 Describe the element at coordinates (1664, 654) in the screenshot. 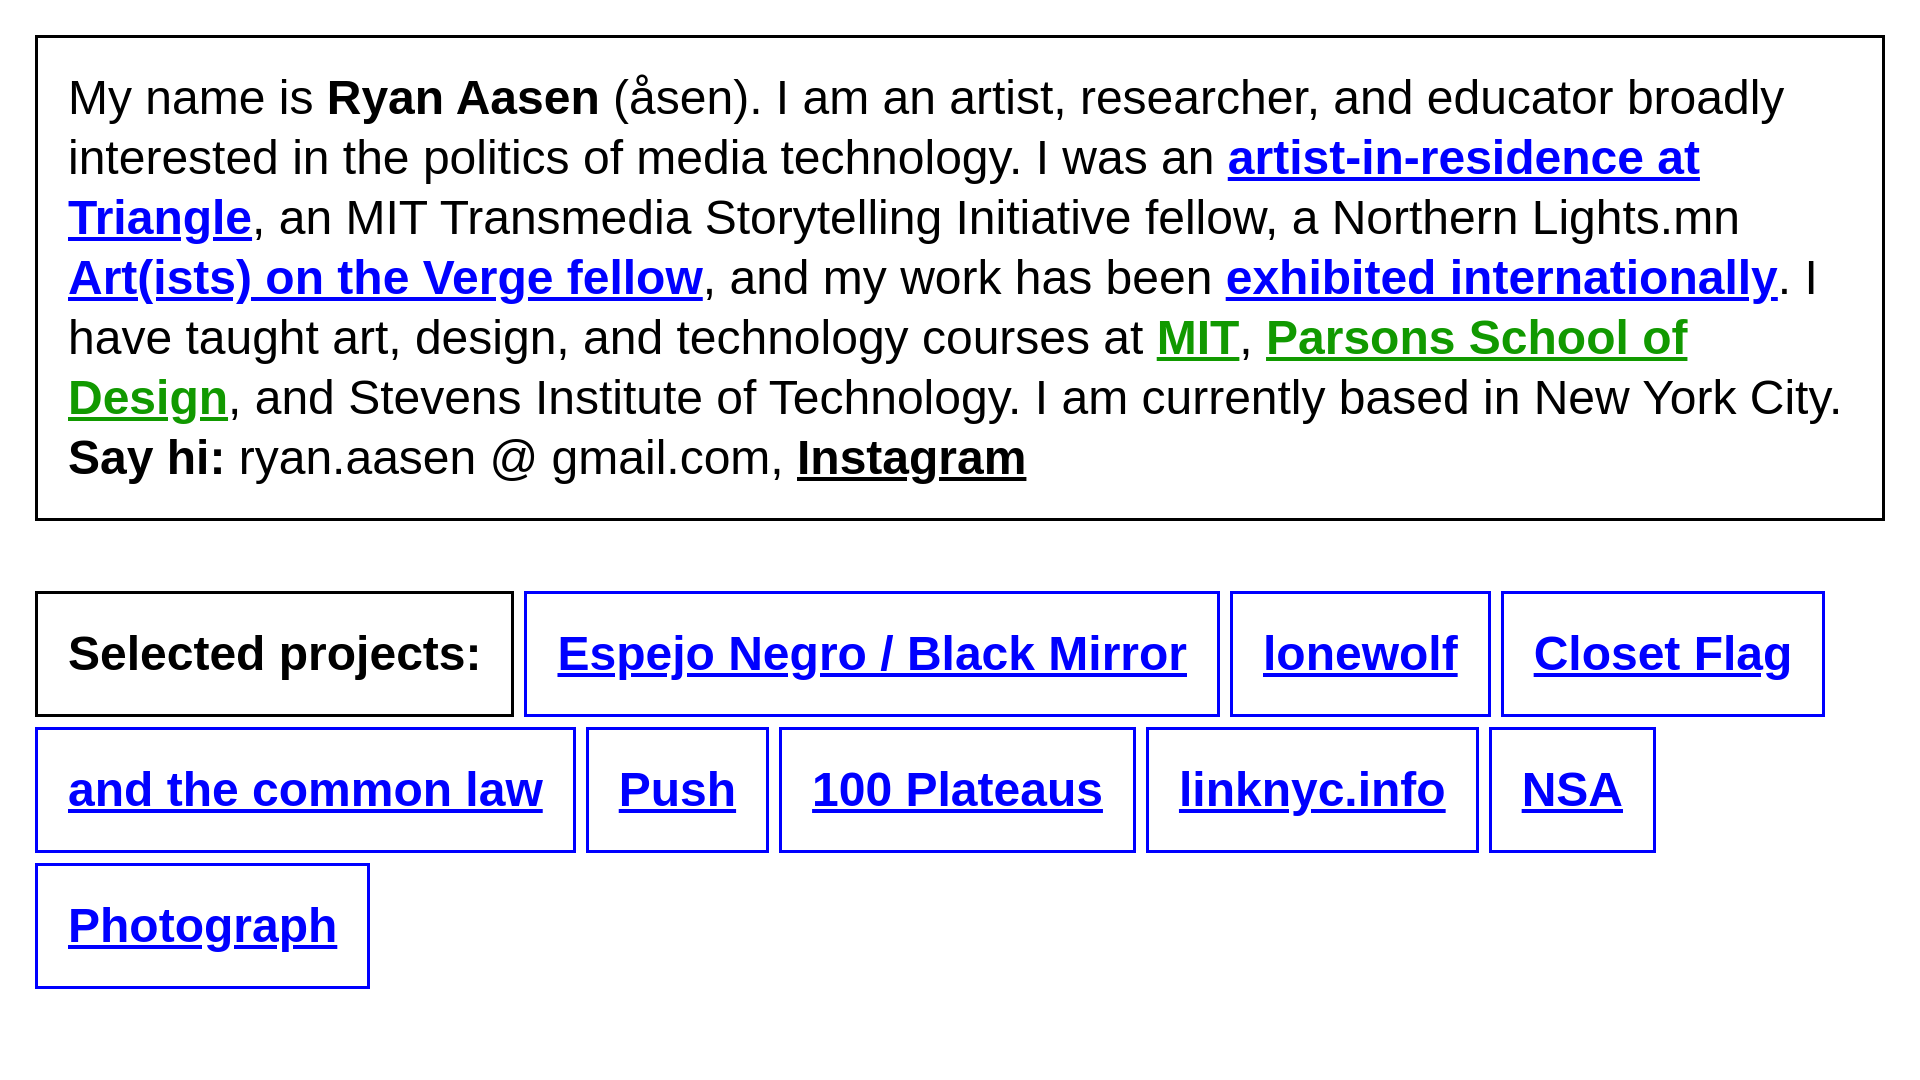

I see `Closet Flag` at that location.